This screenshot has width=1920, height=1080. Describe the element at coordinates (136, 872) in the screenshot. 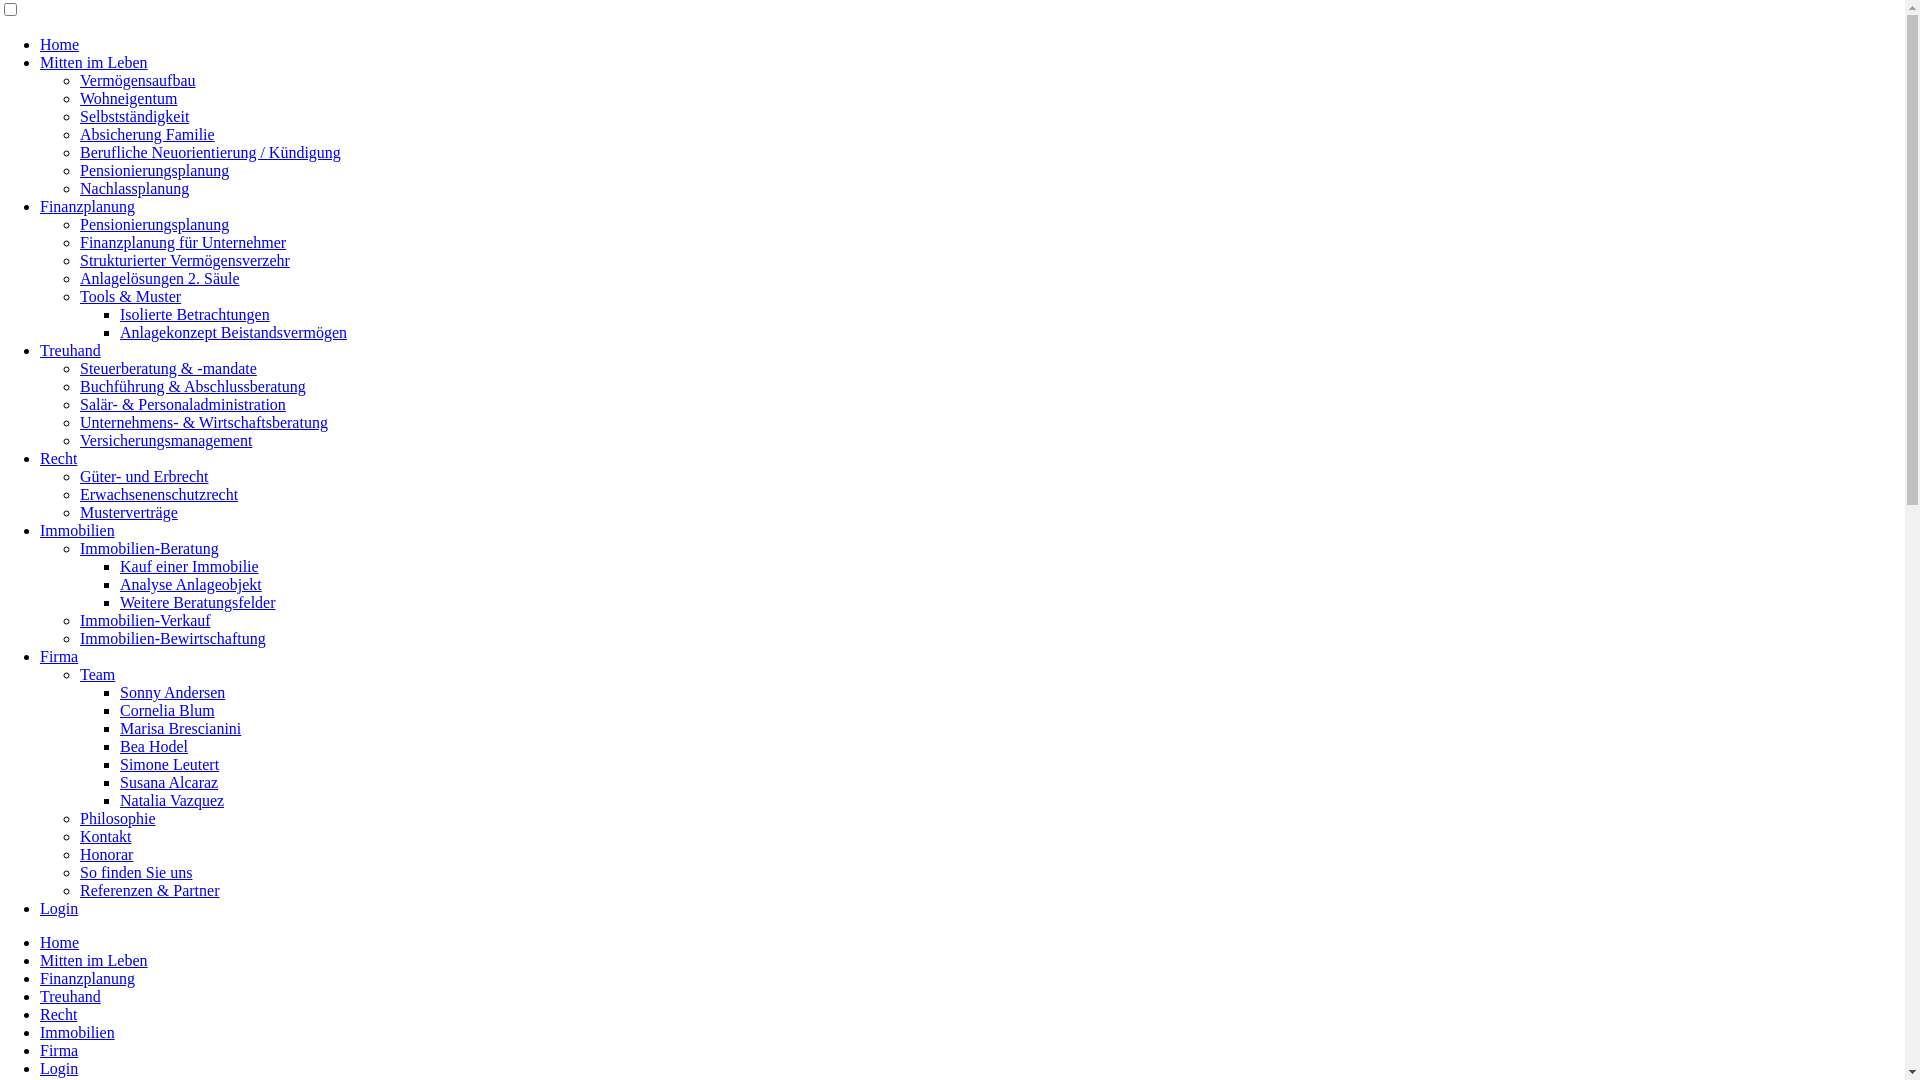

I see `So finden Sie uns` at that location.